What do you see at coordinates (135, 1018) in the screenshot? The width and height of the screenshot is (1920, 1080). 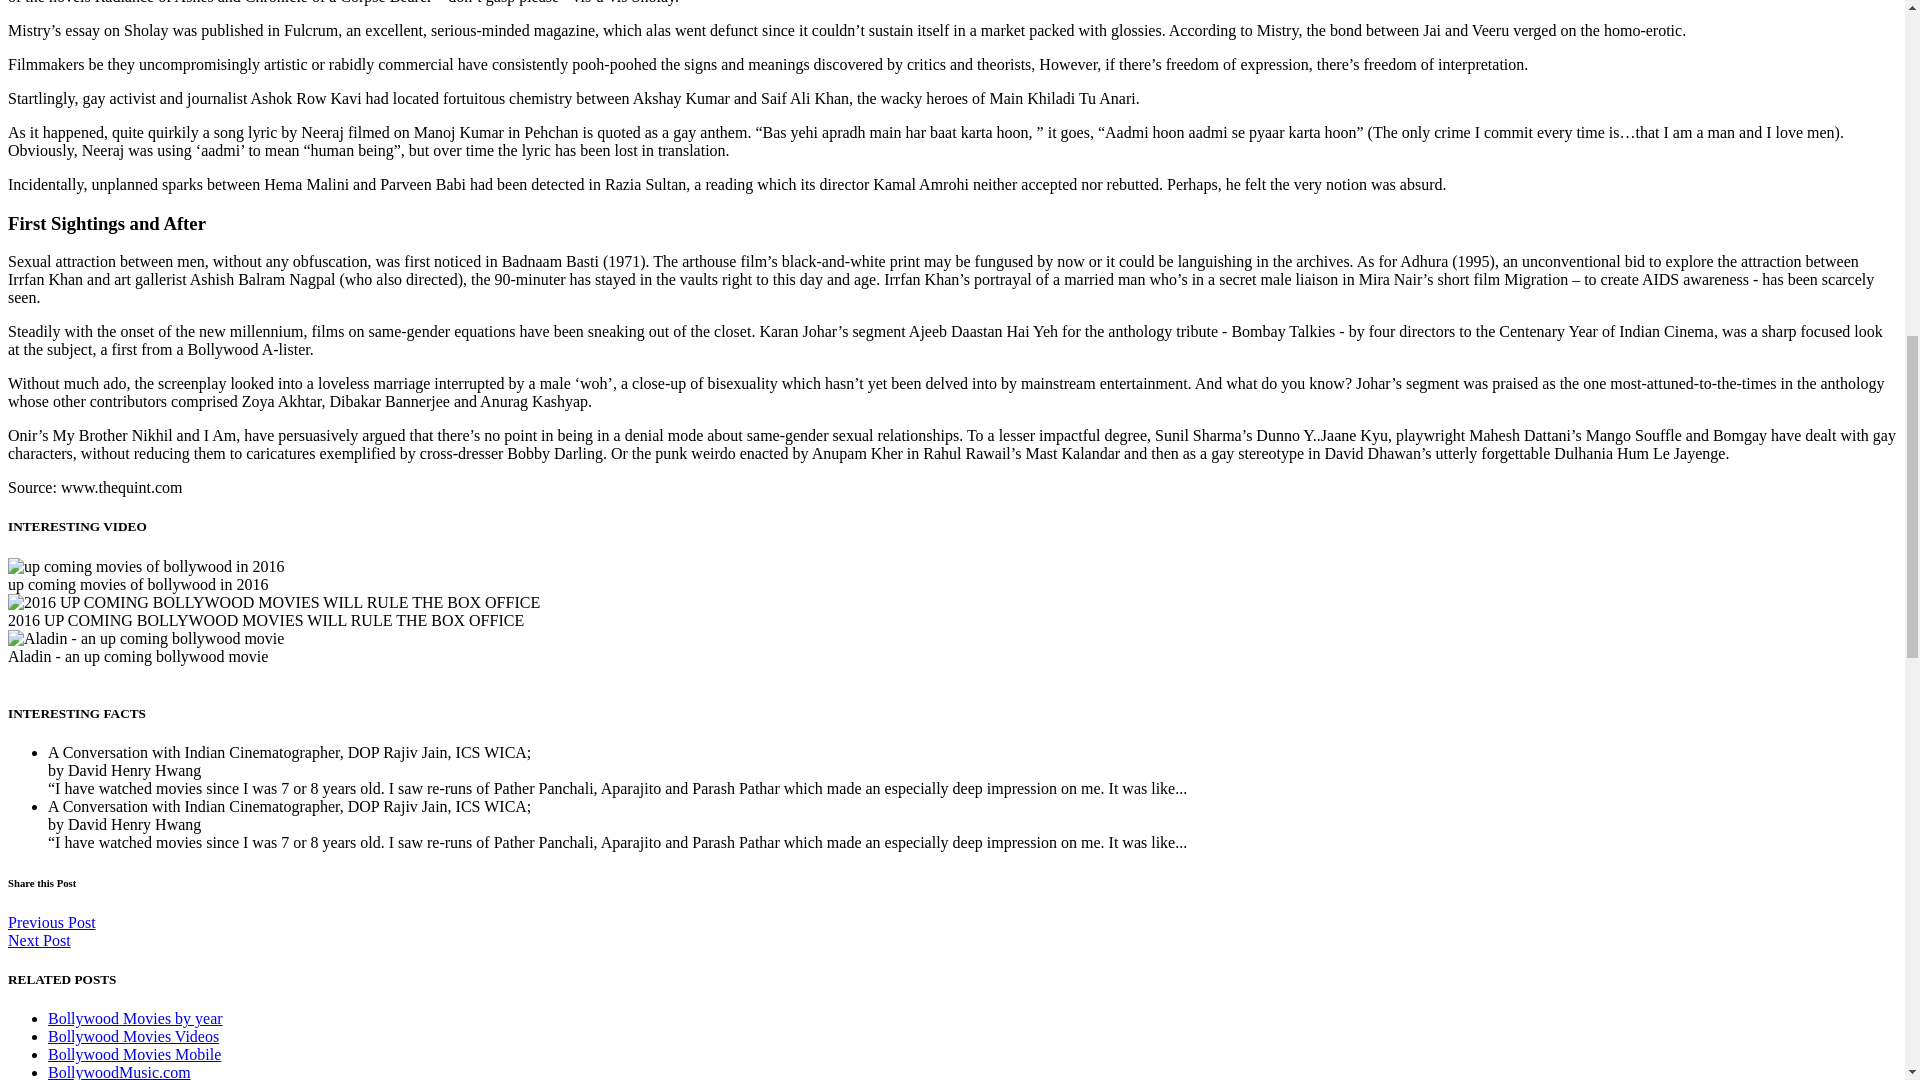 I see `Bollywood Movies by year` at bounding box center [135, 1018].